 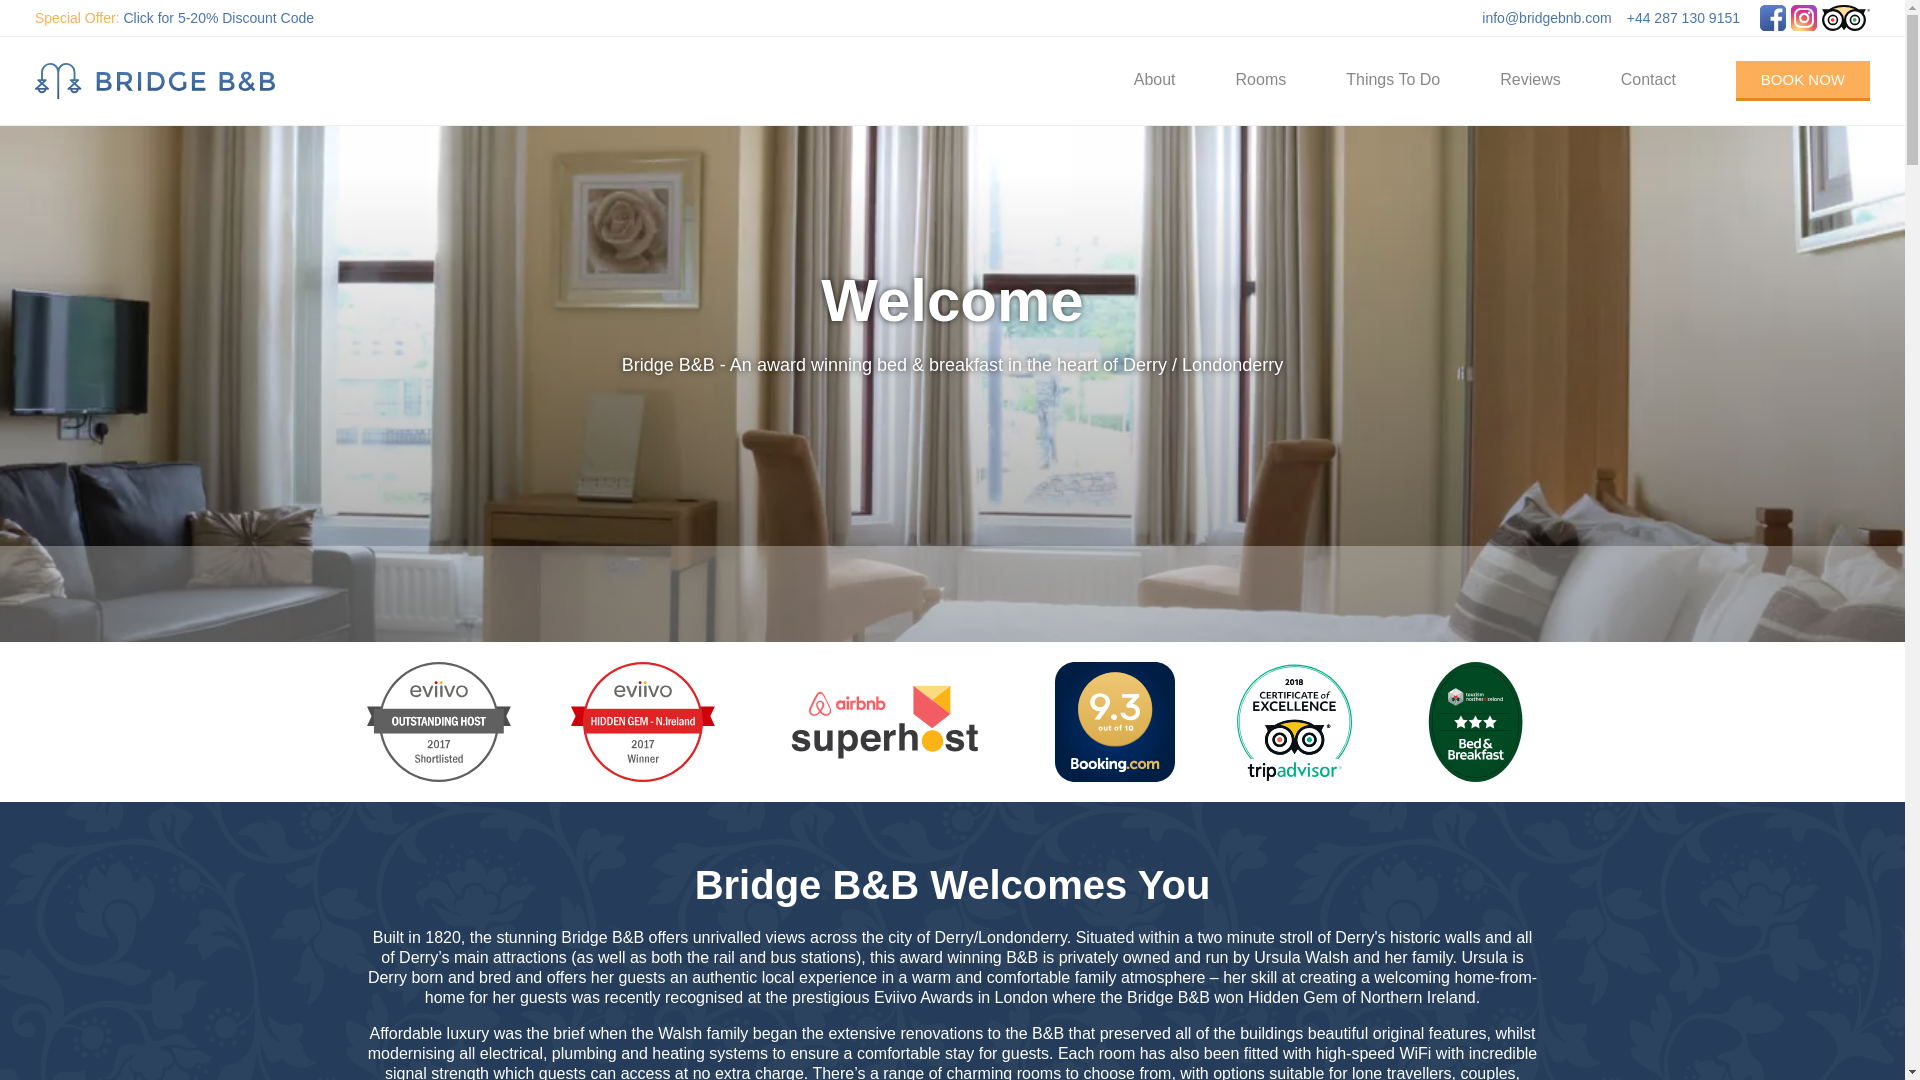 I want to click on Rooms, so click(x=1261, y=80).